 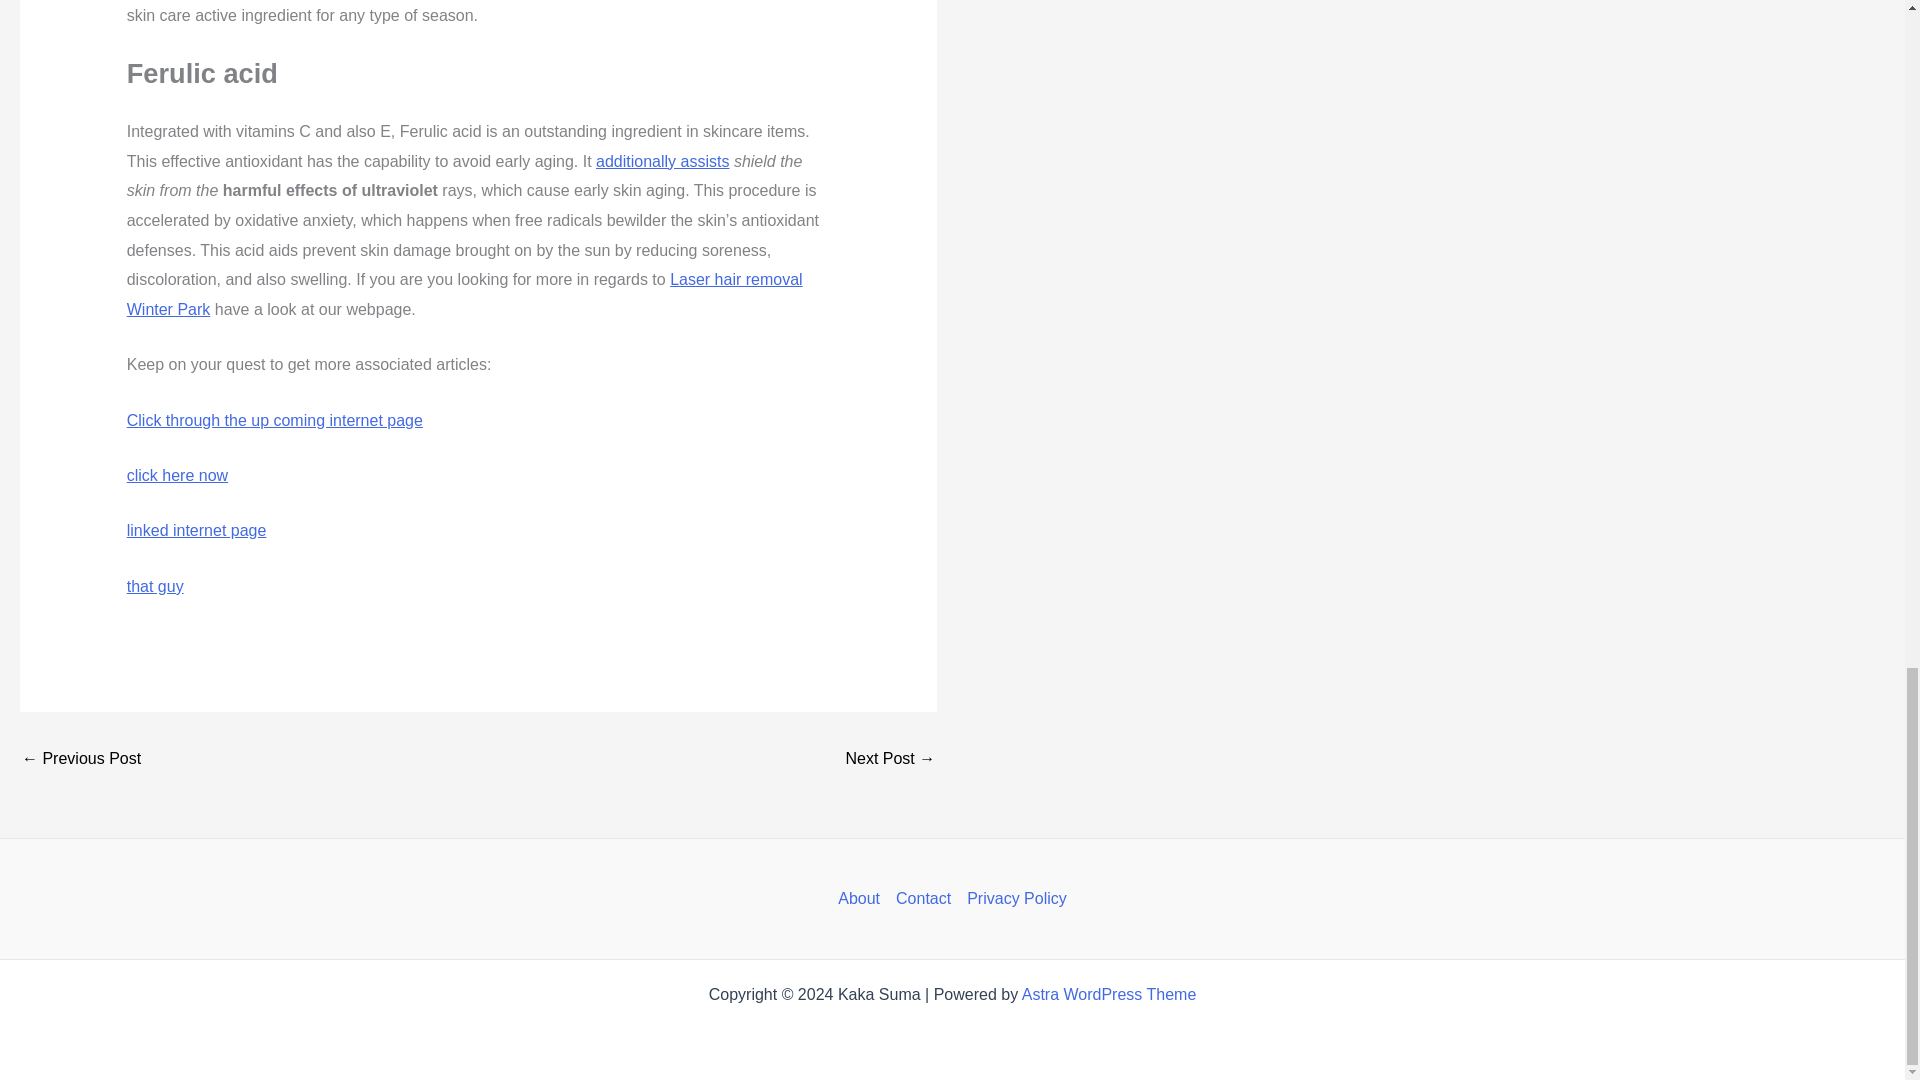 I want to click on Click through the up coming internet page, so click(x=274, y=420).